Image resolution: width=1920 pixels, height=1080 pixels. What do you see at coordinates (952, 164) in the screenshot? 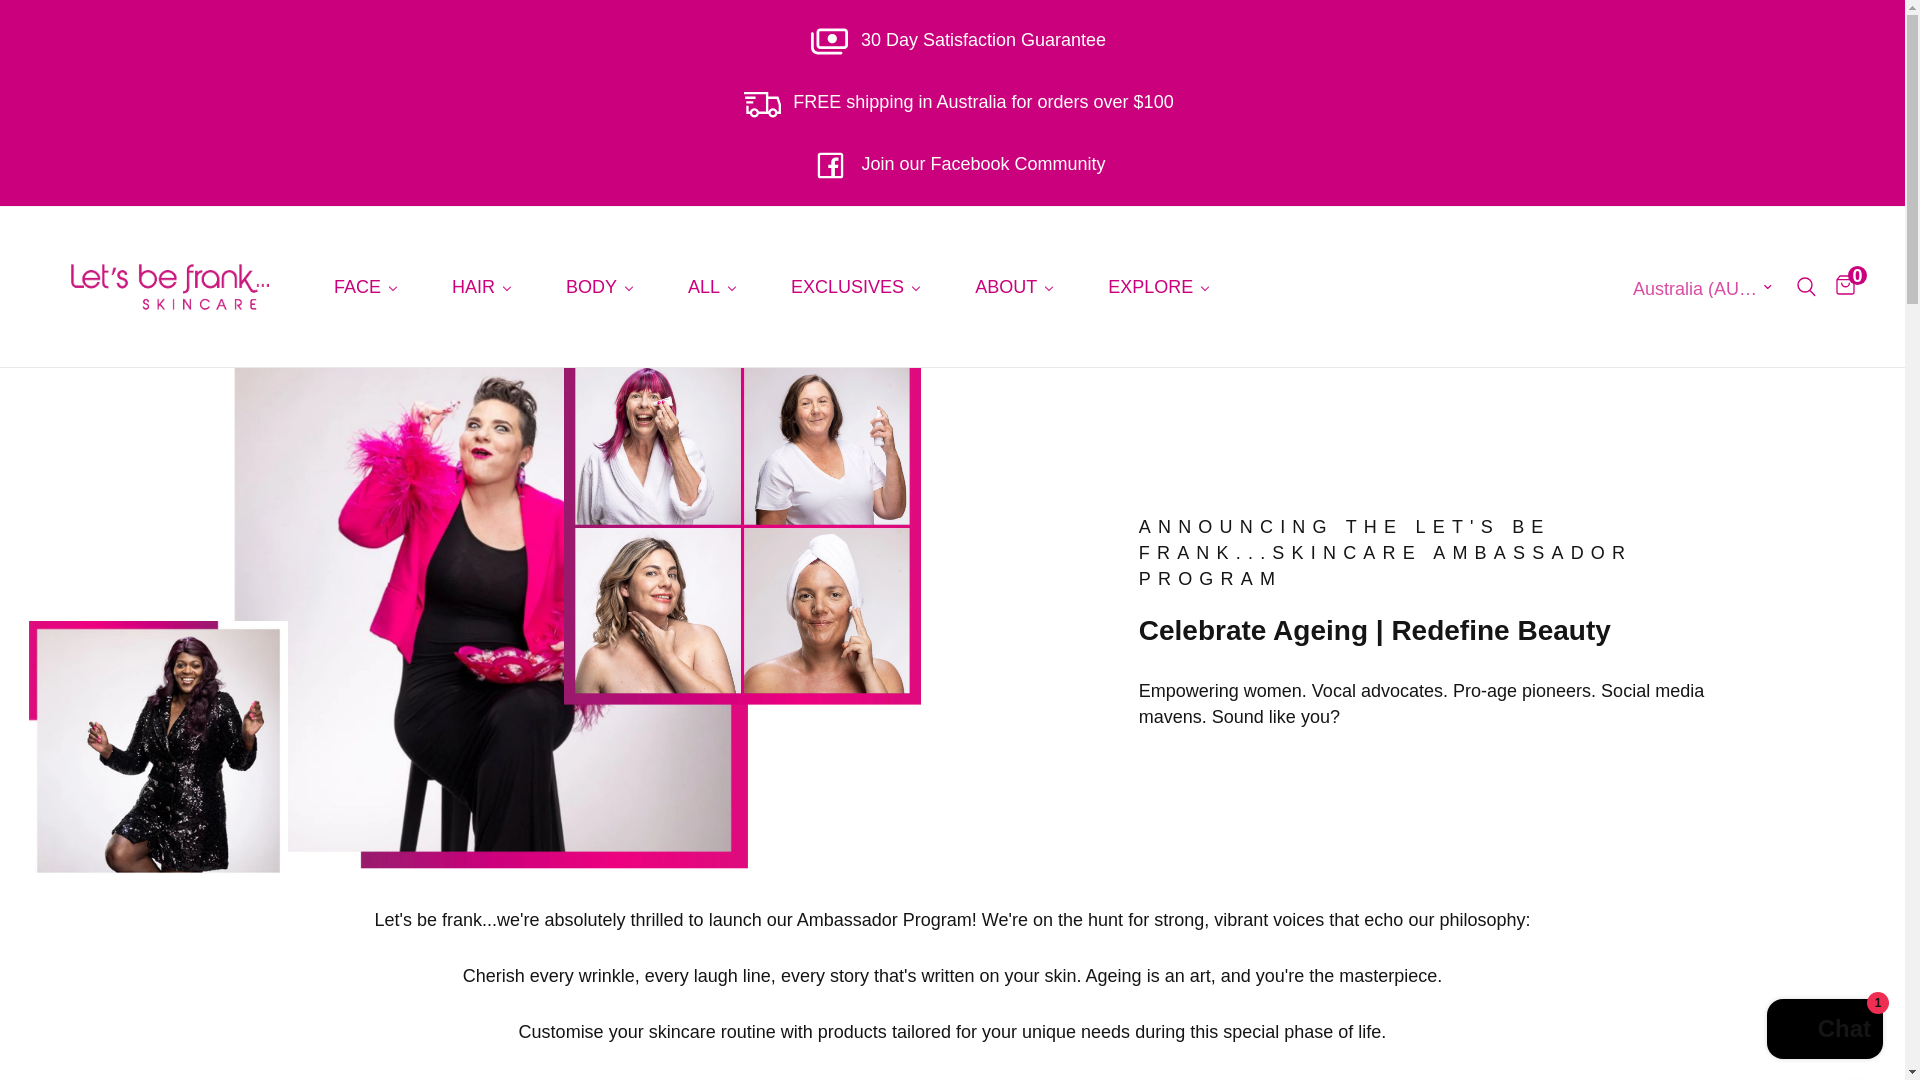
I see `Join our Facebook Community` at bounding box center [952, 164].